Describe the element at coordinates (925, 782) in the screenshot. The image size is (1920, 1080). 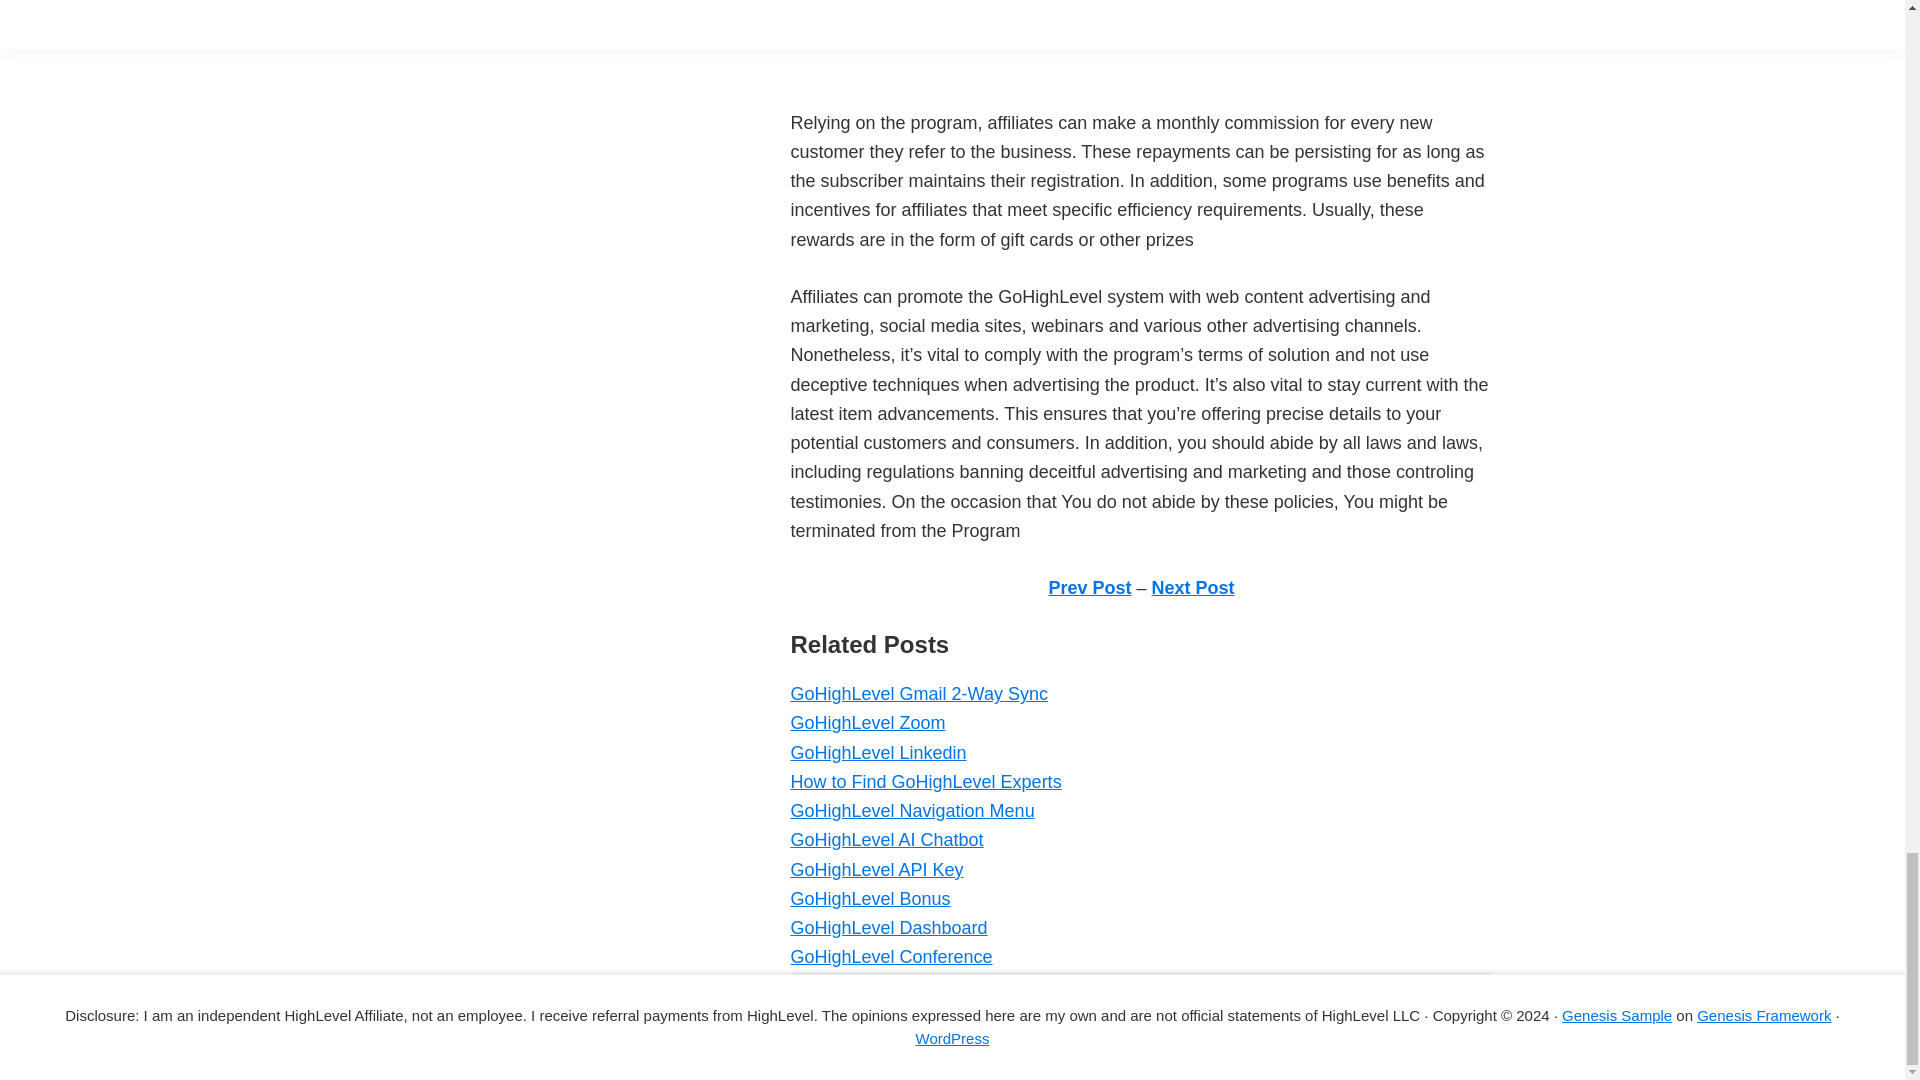
I see `How to Find GoHighLevel Experts` at that location.